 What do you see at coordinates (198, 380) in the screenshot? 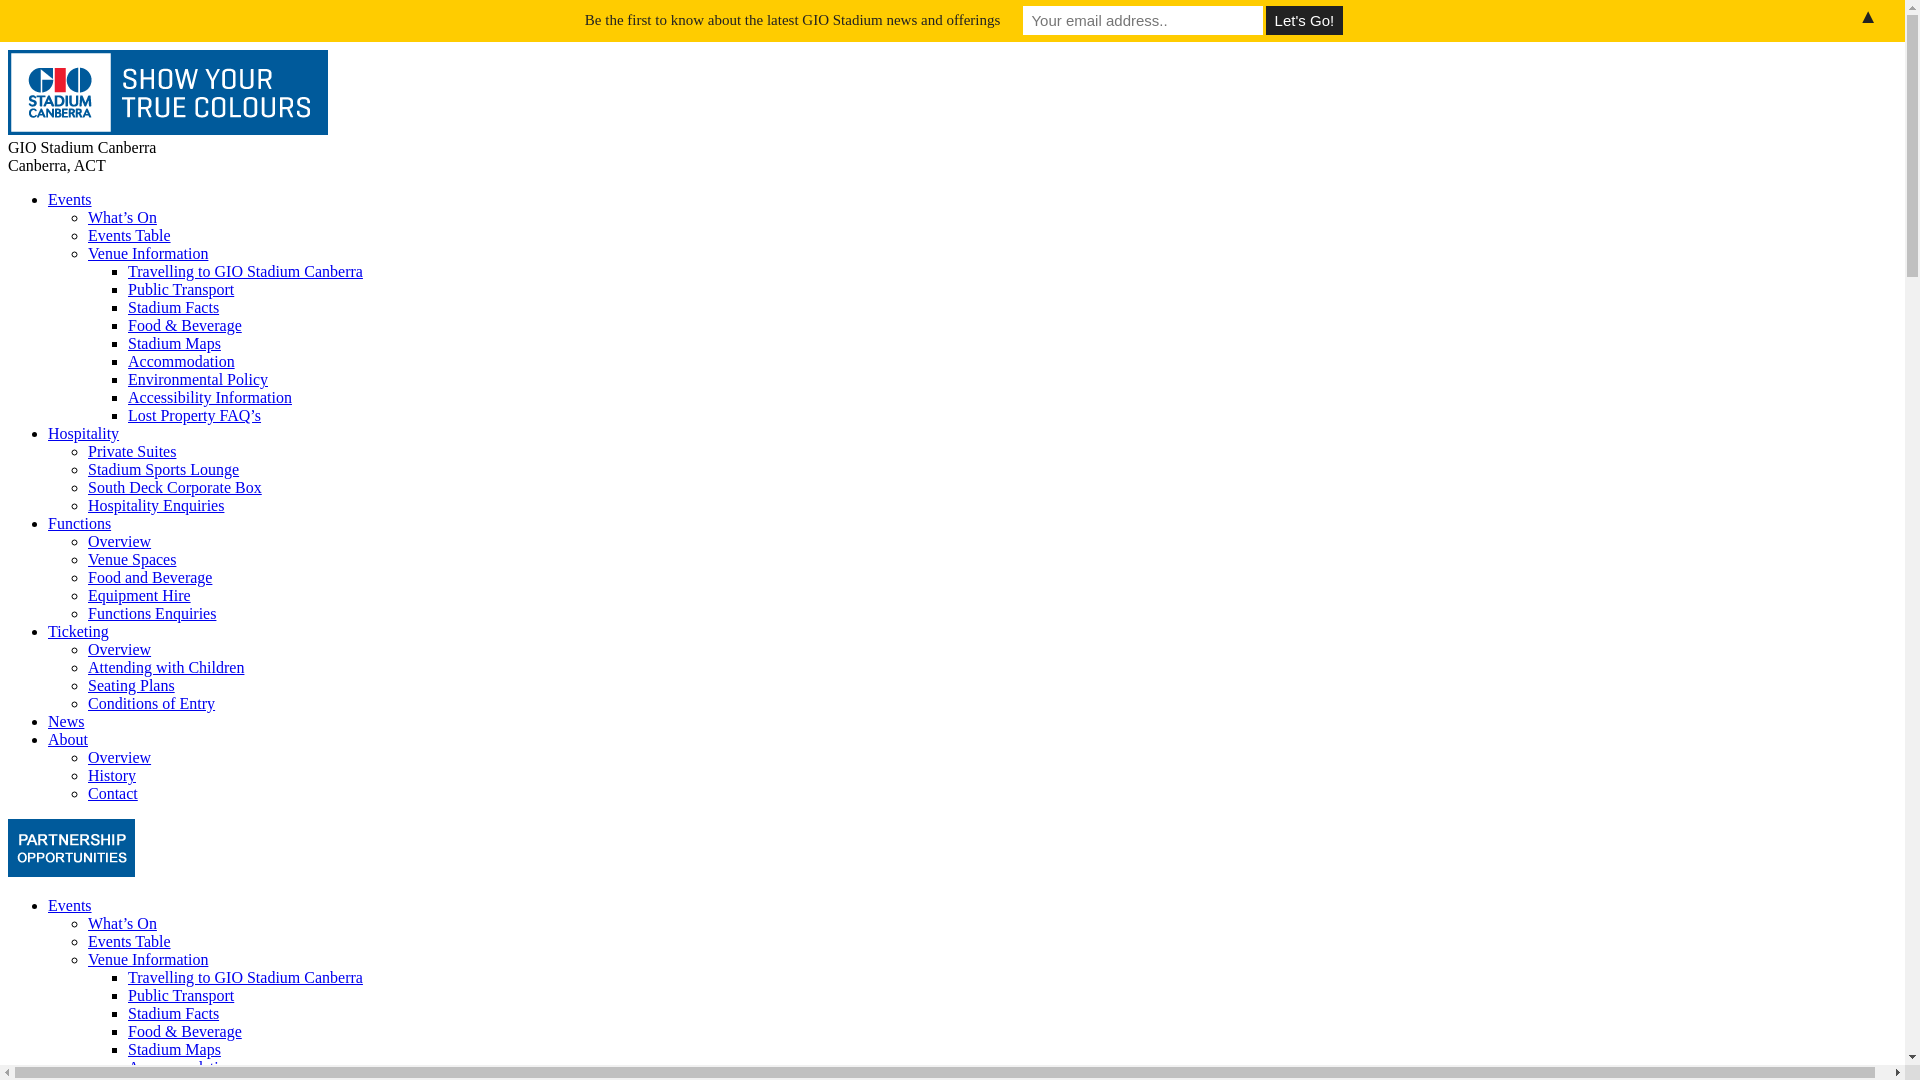
I see `Environmental Policy` at bounding box center [198, 380].